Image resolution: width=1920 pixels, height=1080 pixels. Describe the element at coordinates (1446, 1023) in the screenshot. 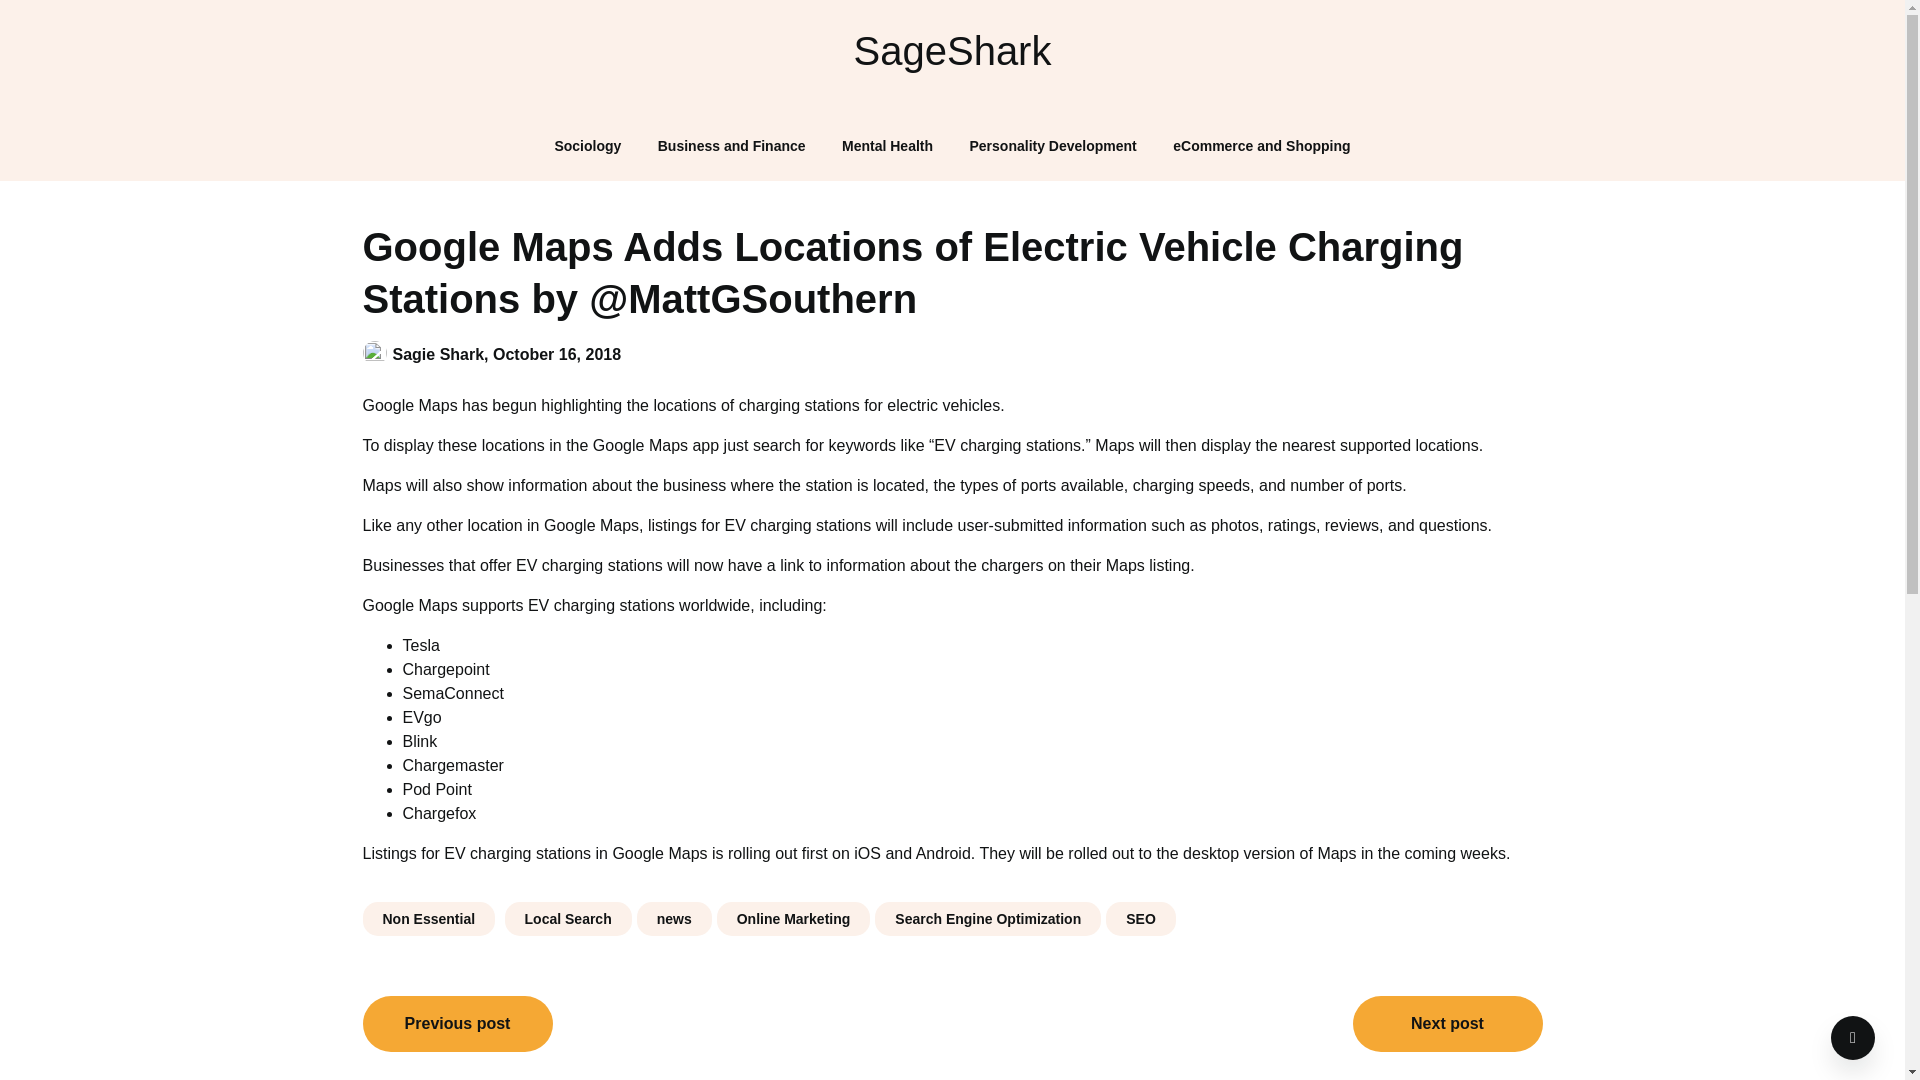

I see `Next post` at that location.